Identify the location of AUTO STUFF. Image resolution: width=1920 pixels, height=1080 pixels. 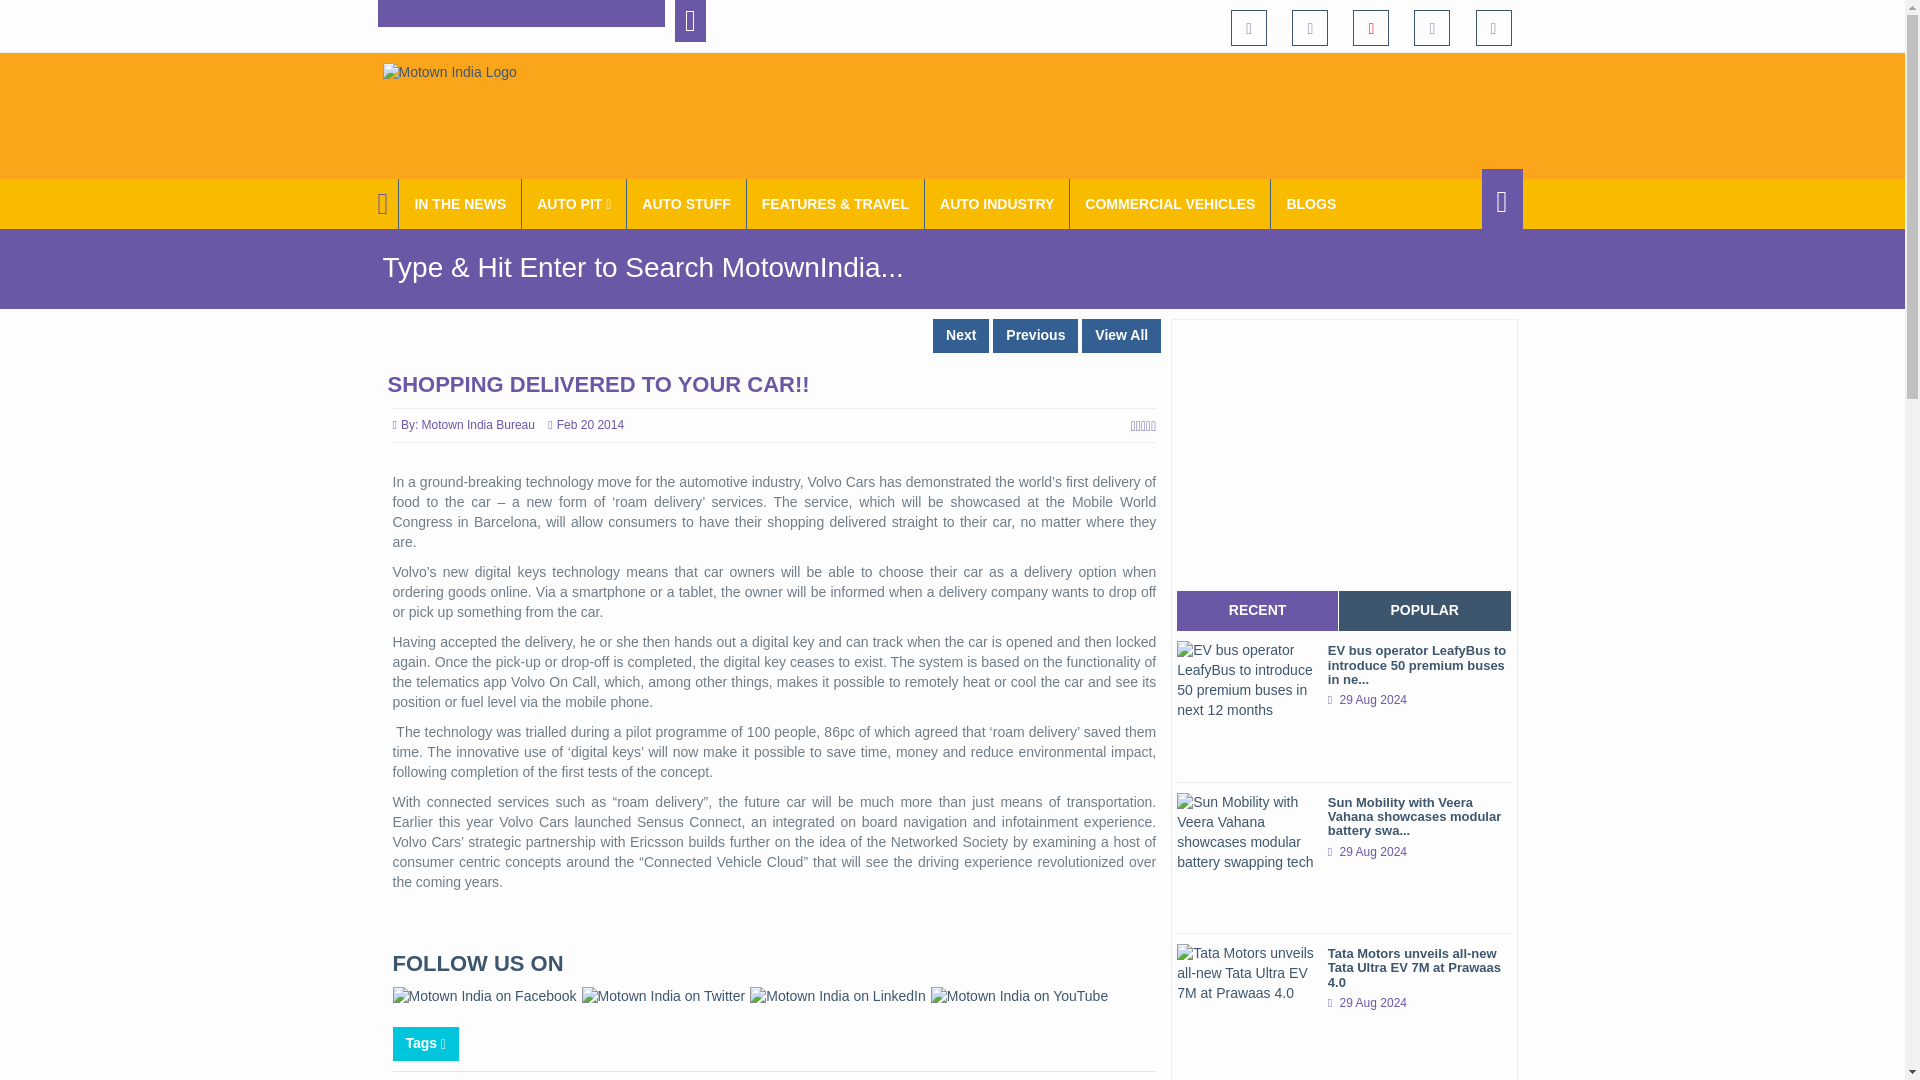
(686, 204).